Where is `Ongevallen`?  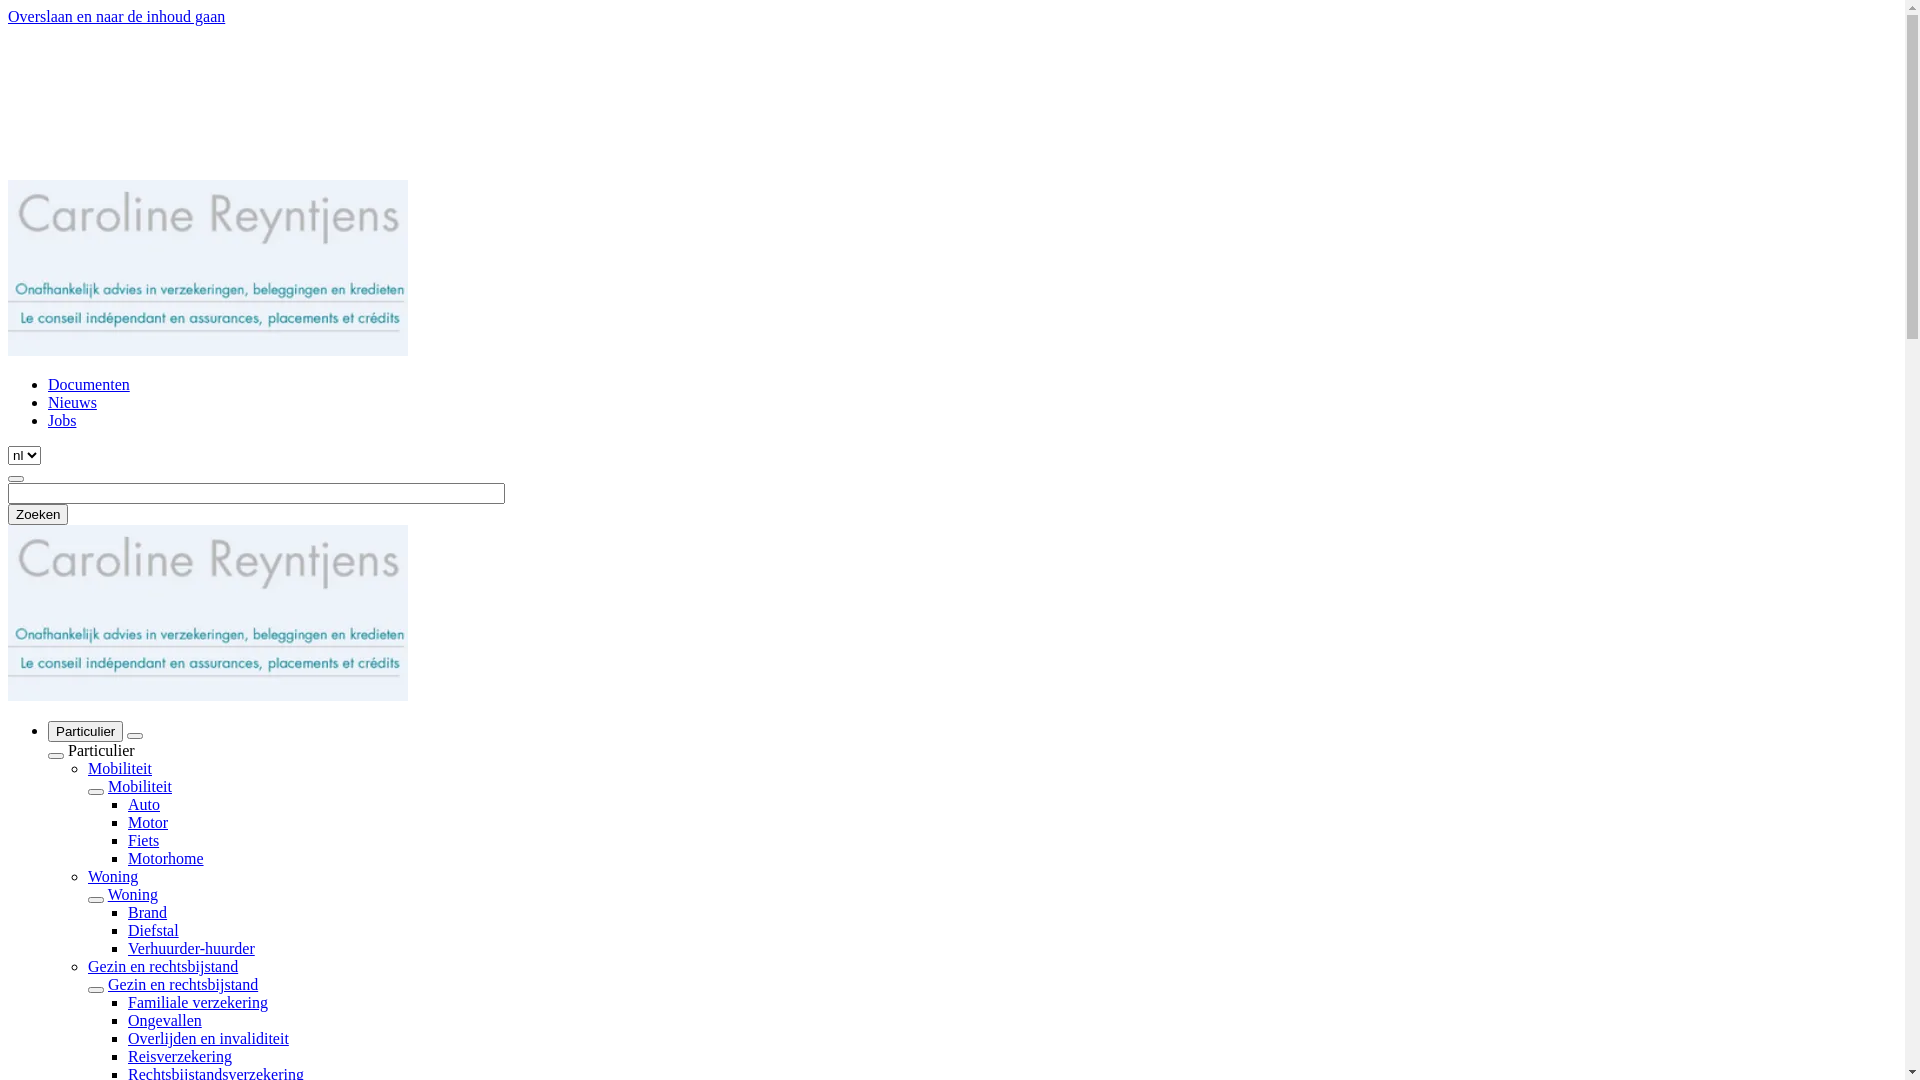
Ongevallen is located at coordinates (165, 1020).